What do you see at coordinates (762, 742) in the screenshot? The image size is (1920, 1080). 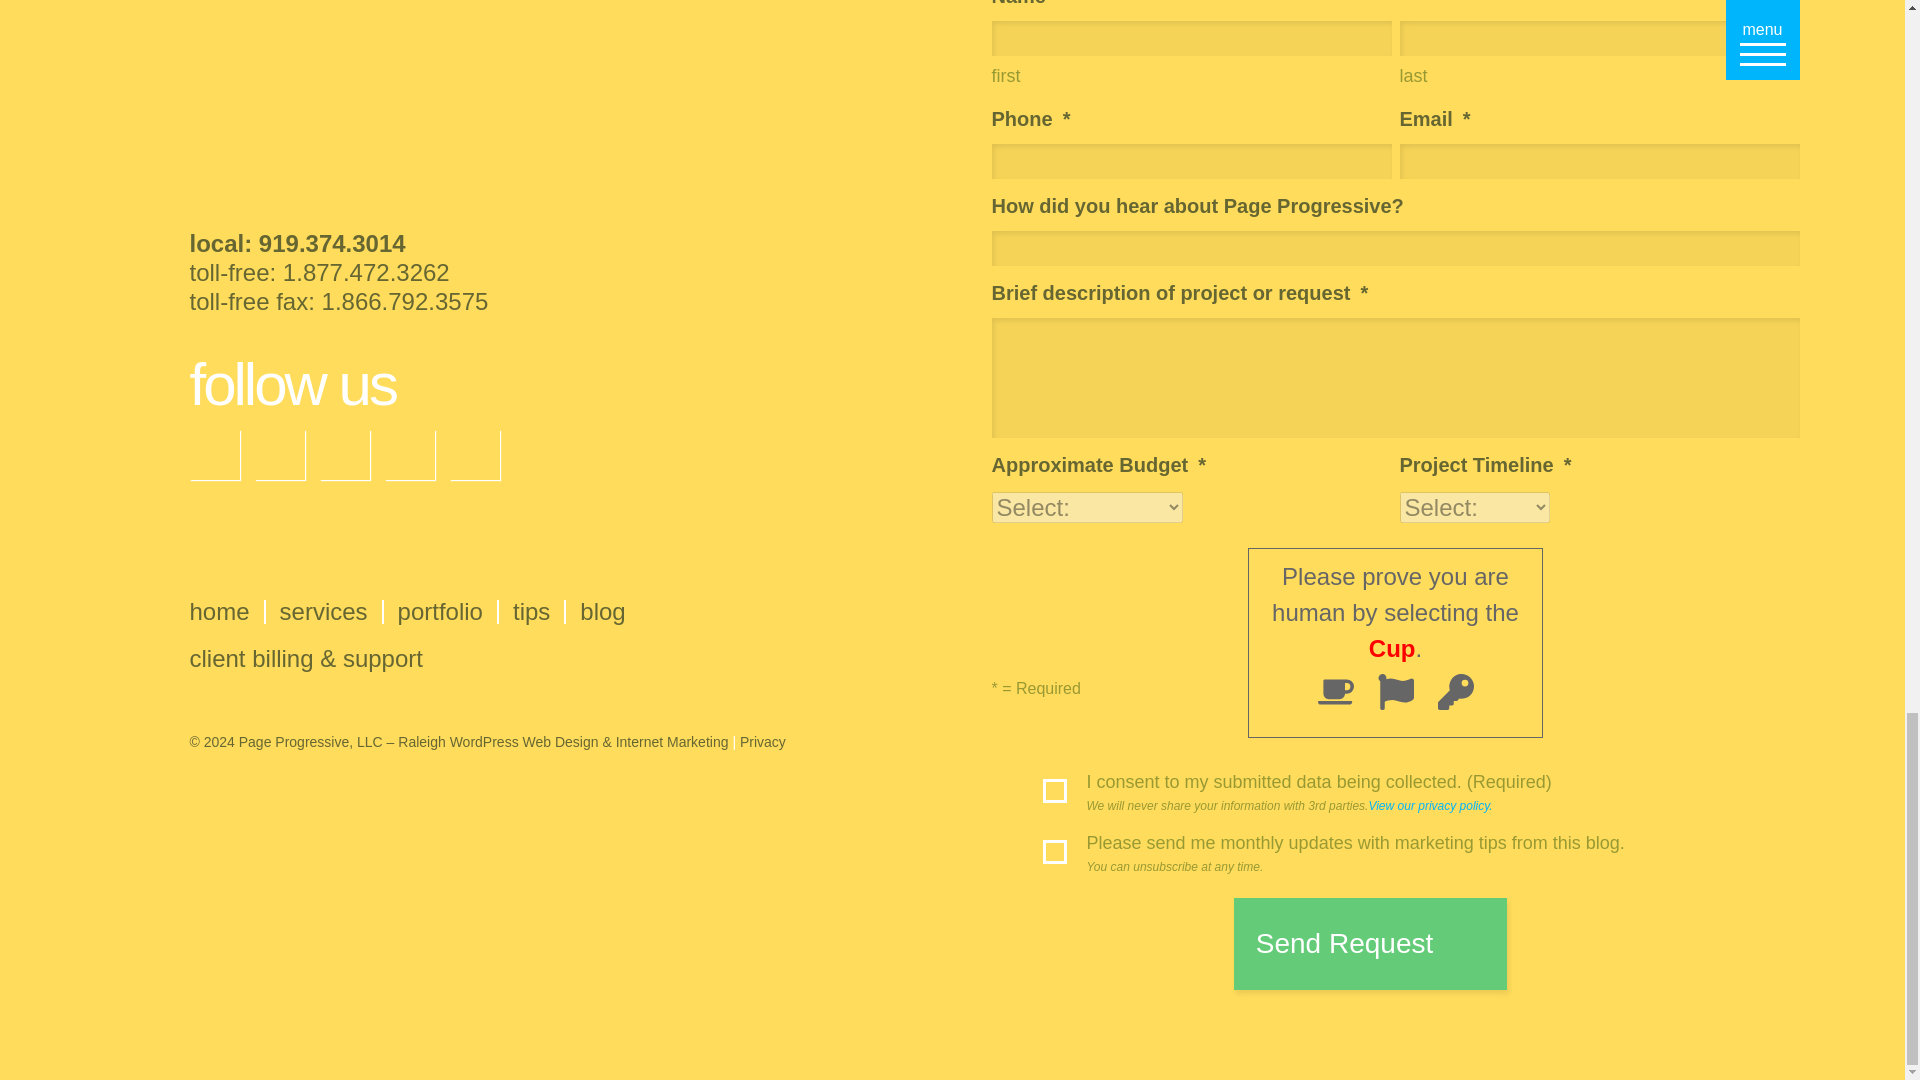 I see `Privacy` at bounding box center [762, 742].